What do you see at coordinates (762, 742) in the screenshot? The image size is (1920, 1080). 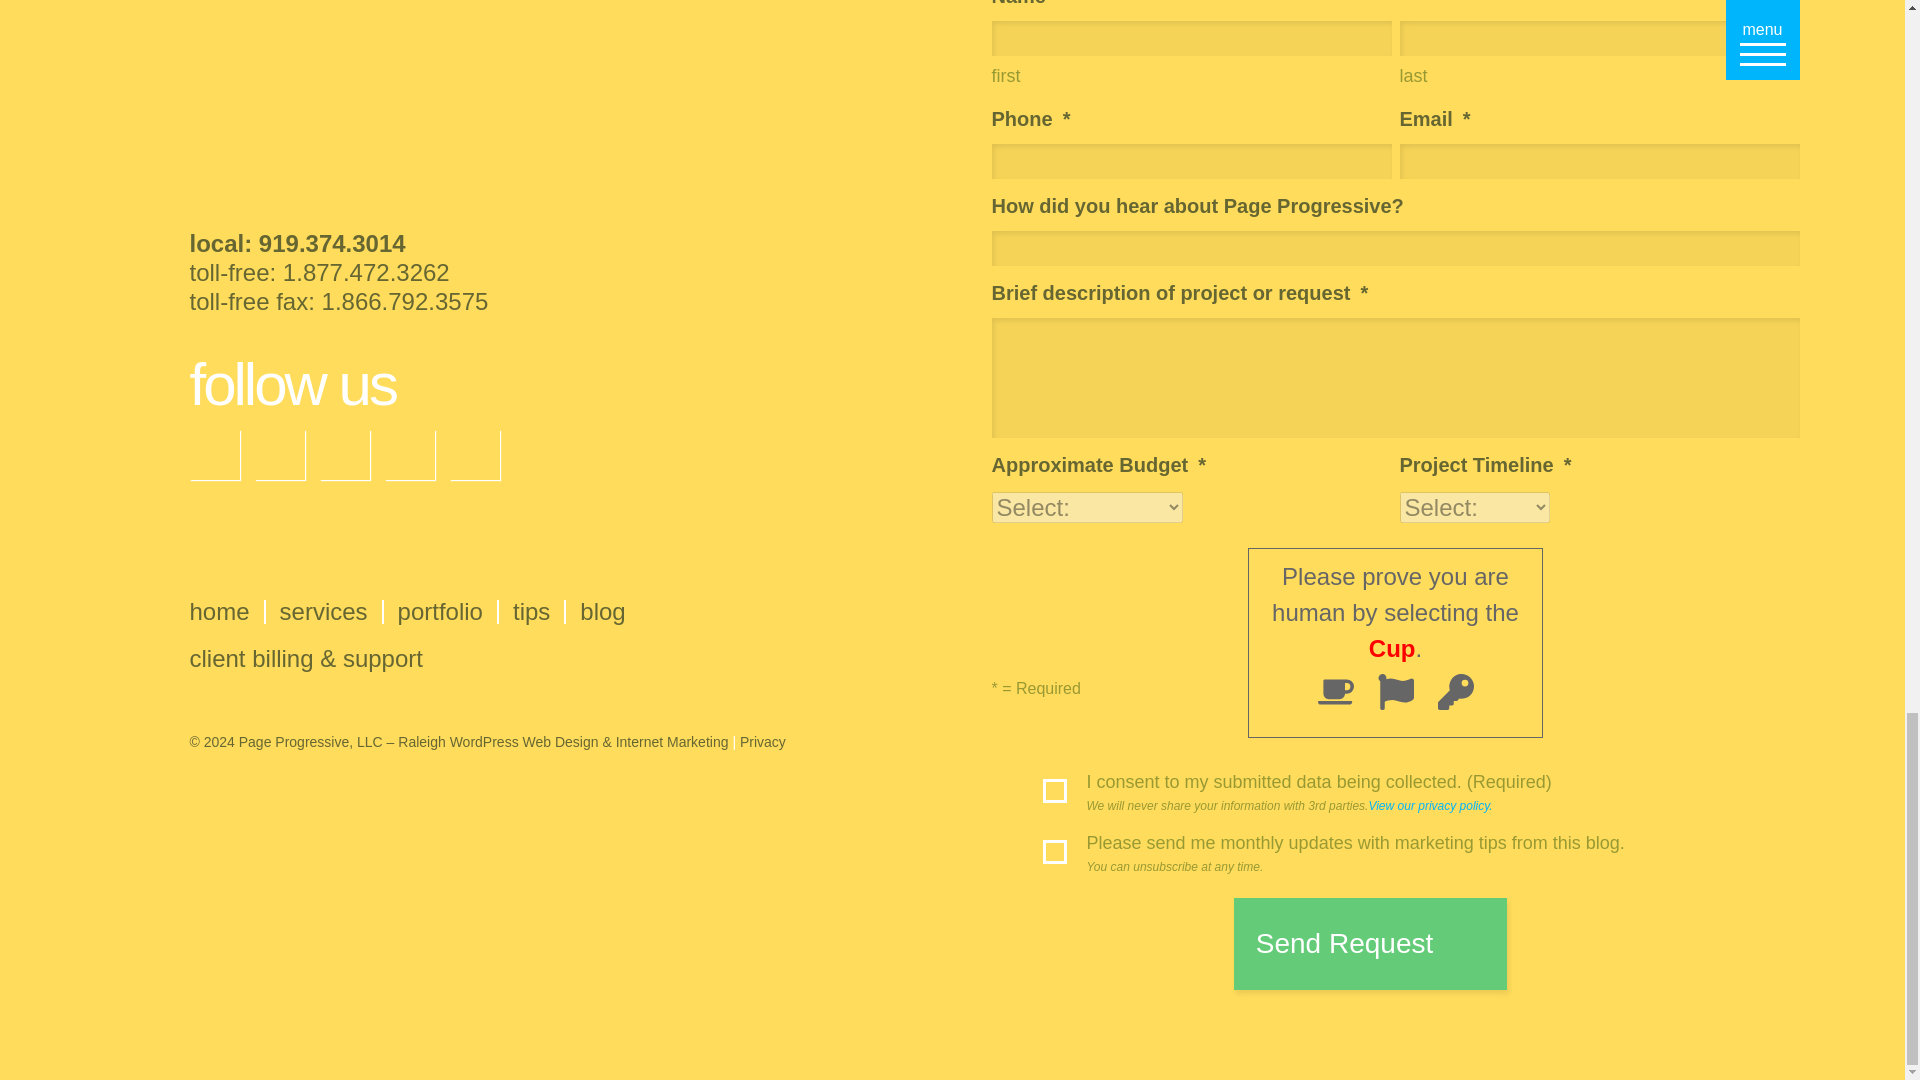 I see `Privacy` at bounding box center [762, 742].